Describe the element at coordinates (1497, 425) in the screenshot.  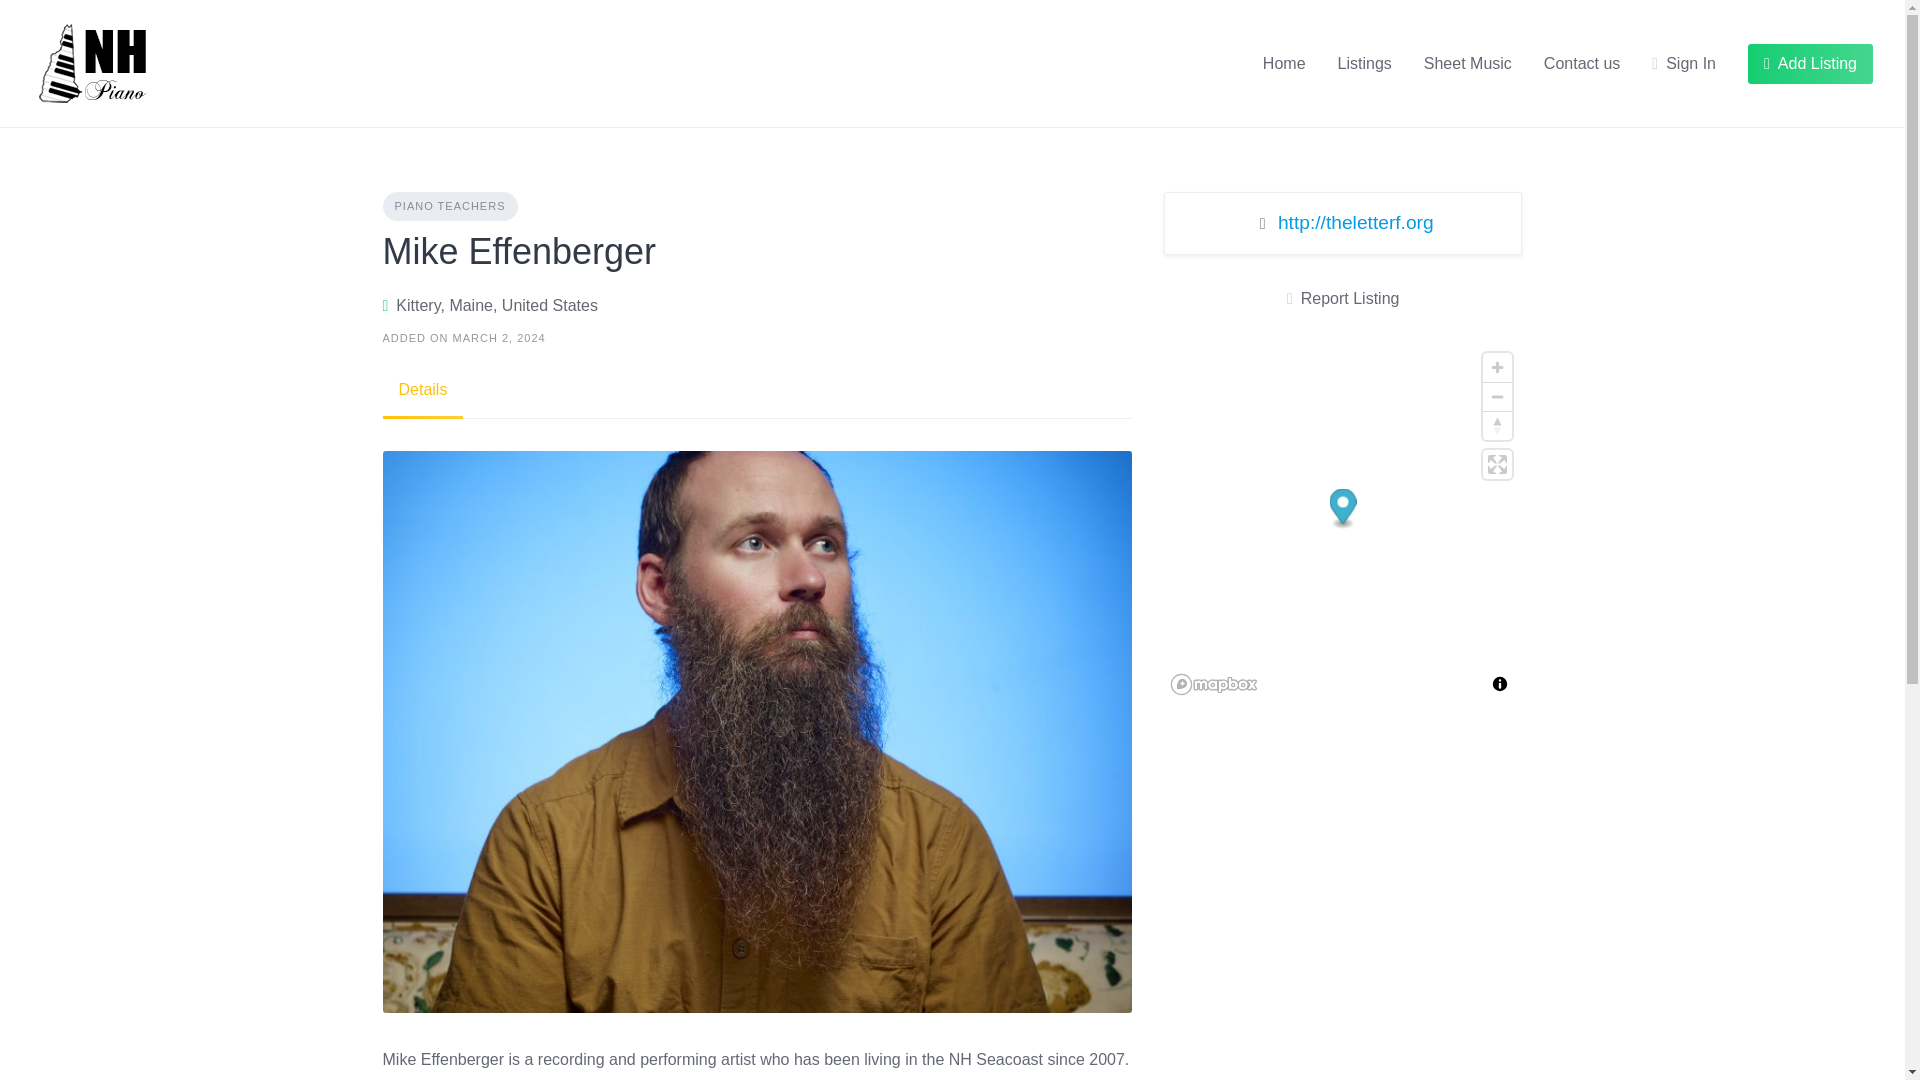
I see `Reset bearing to north` at that location.